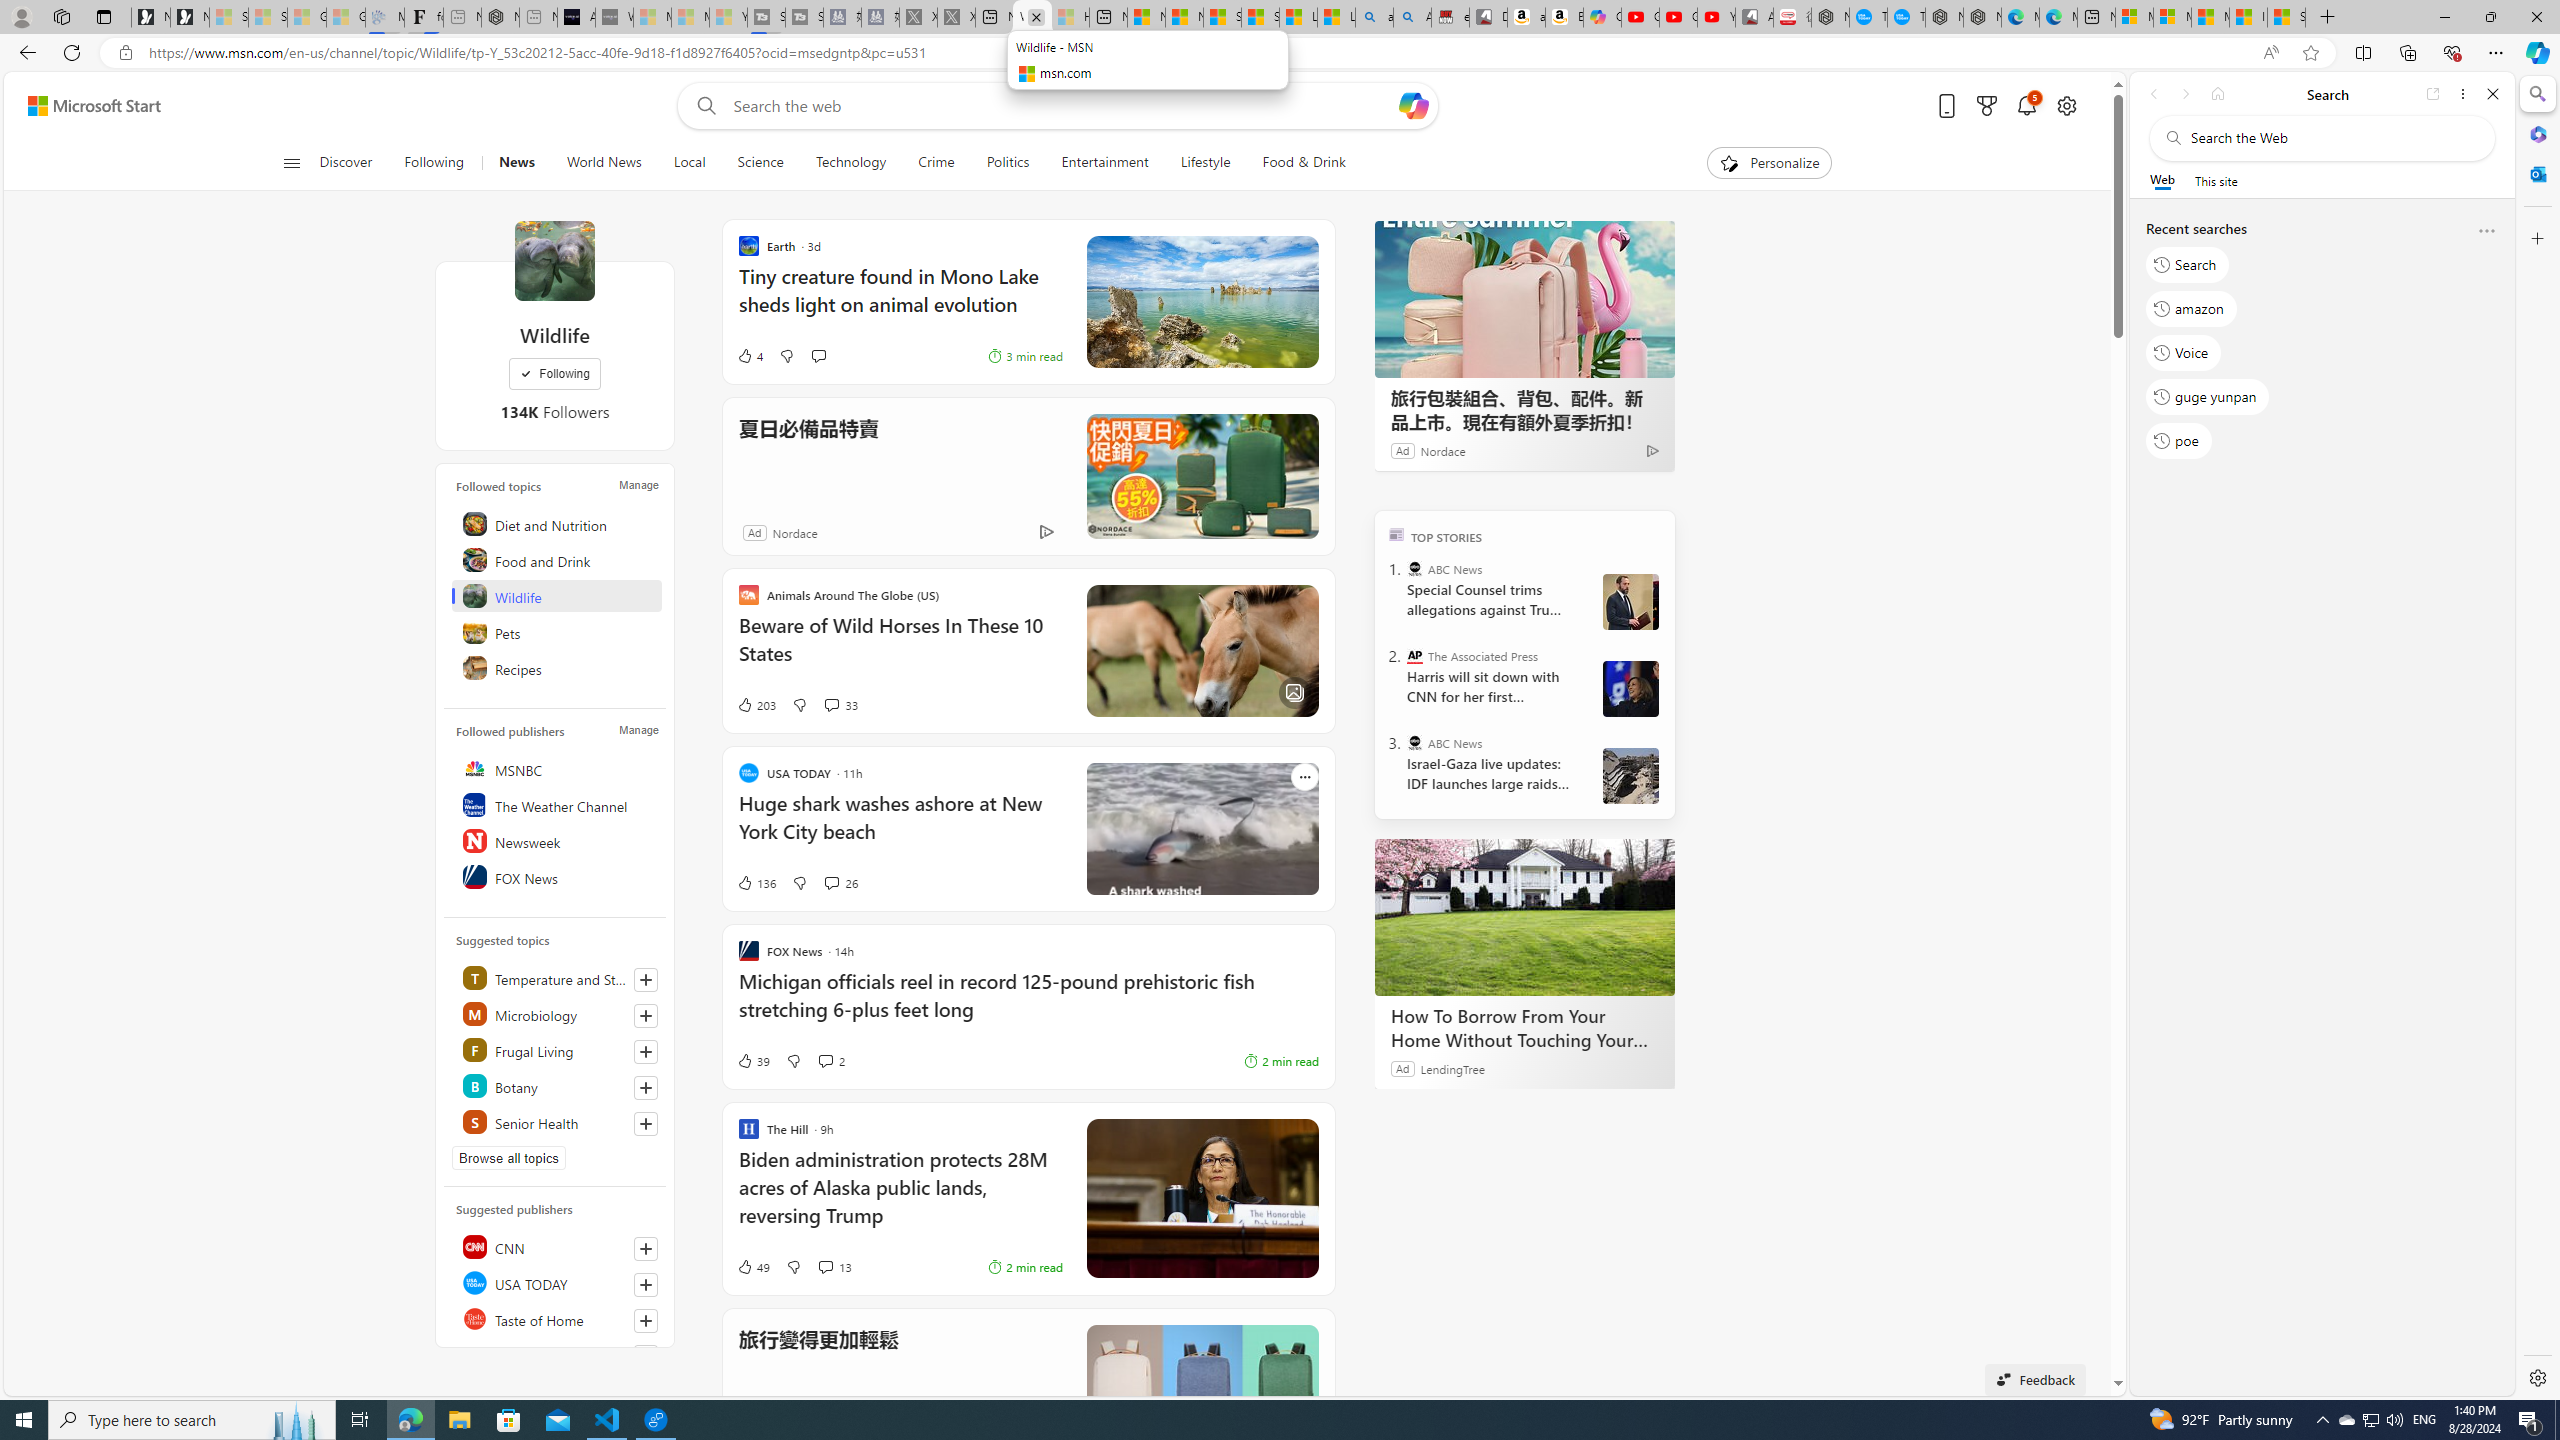 The image size is (2560, 1440). I want to click on 4 Like, so click(748, 356).